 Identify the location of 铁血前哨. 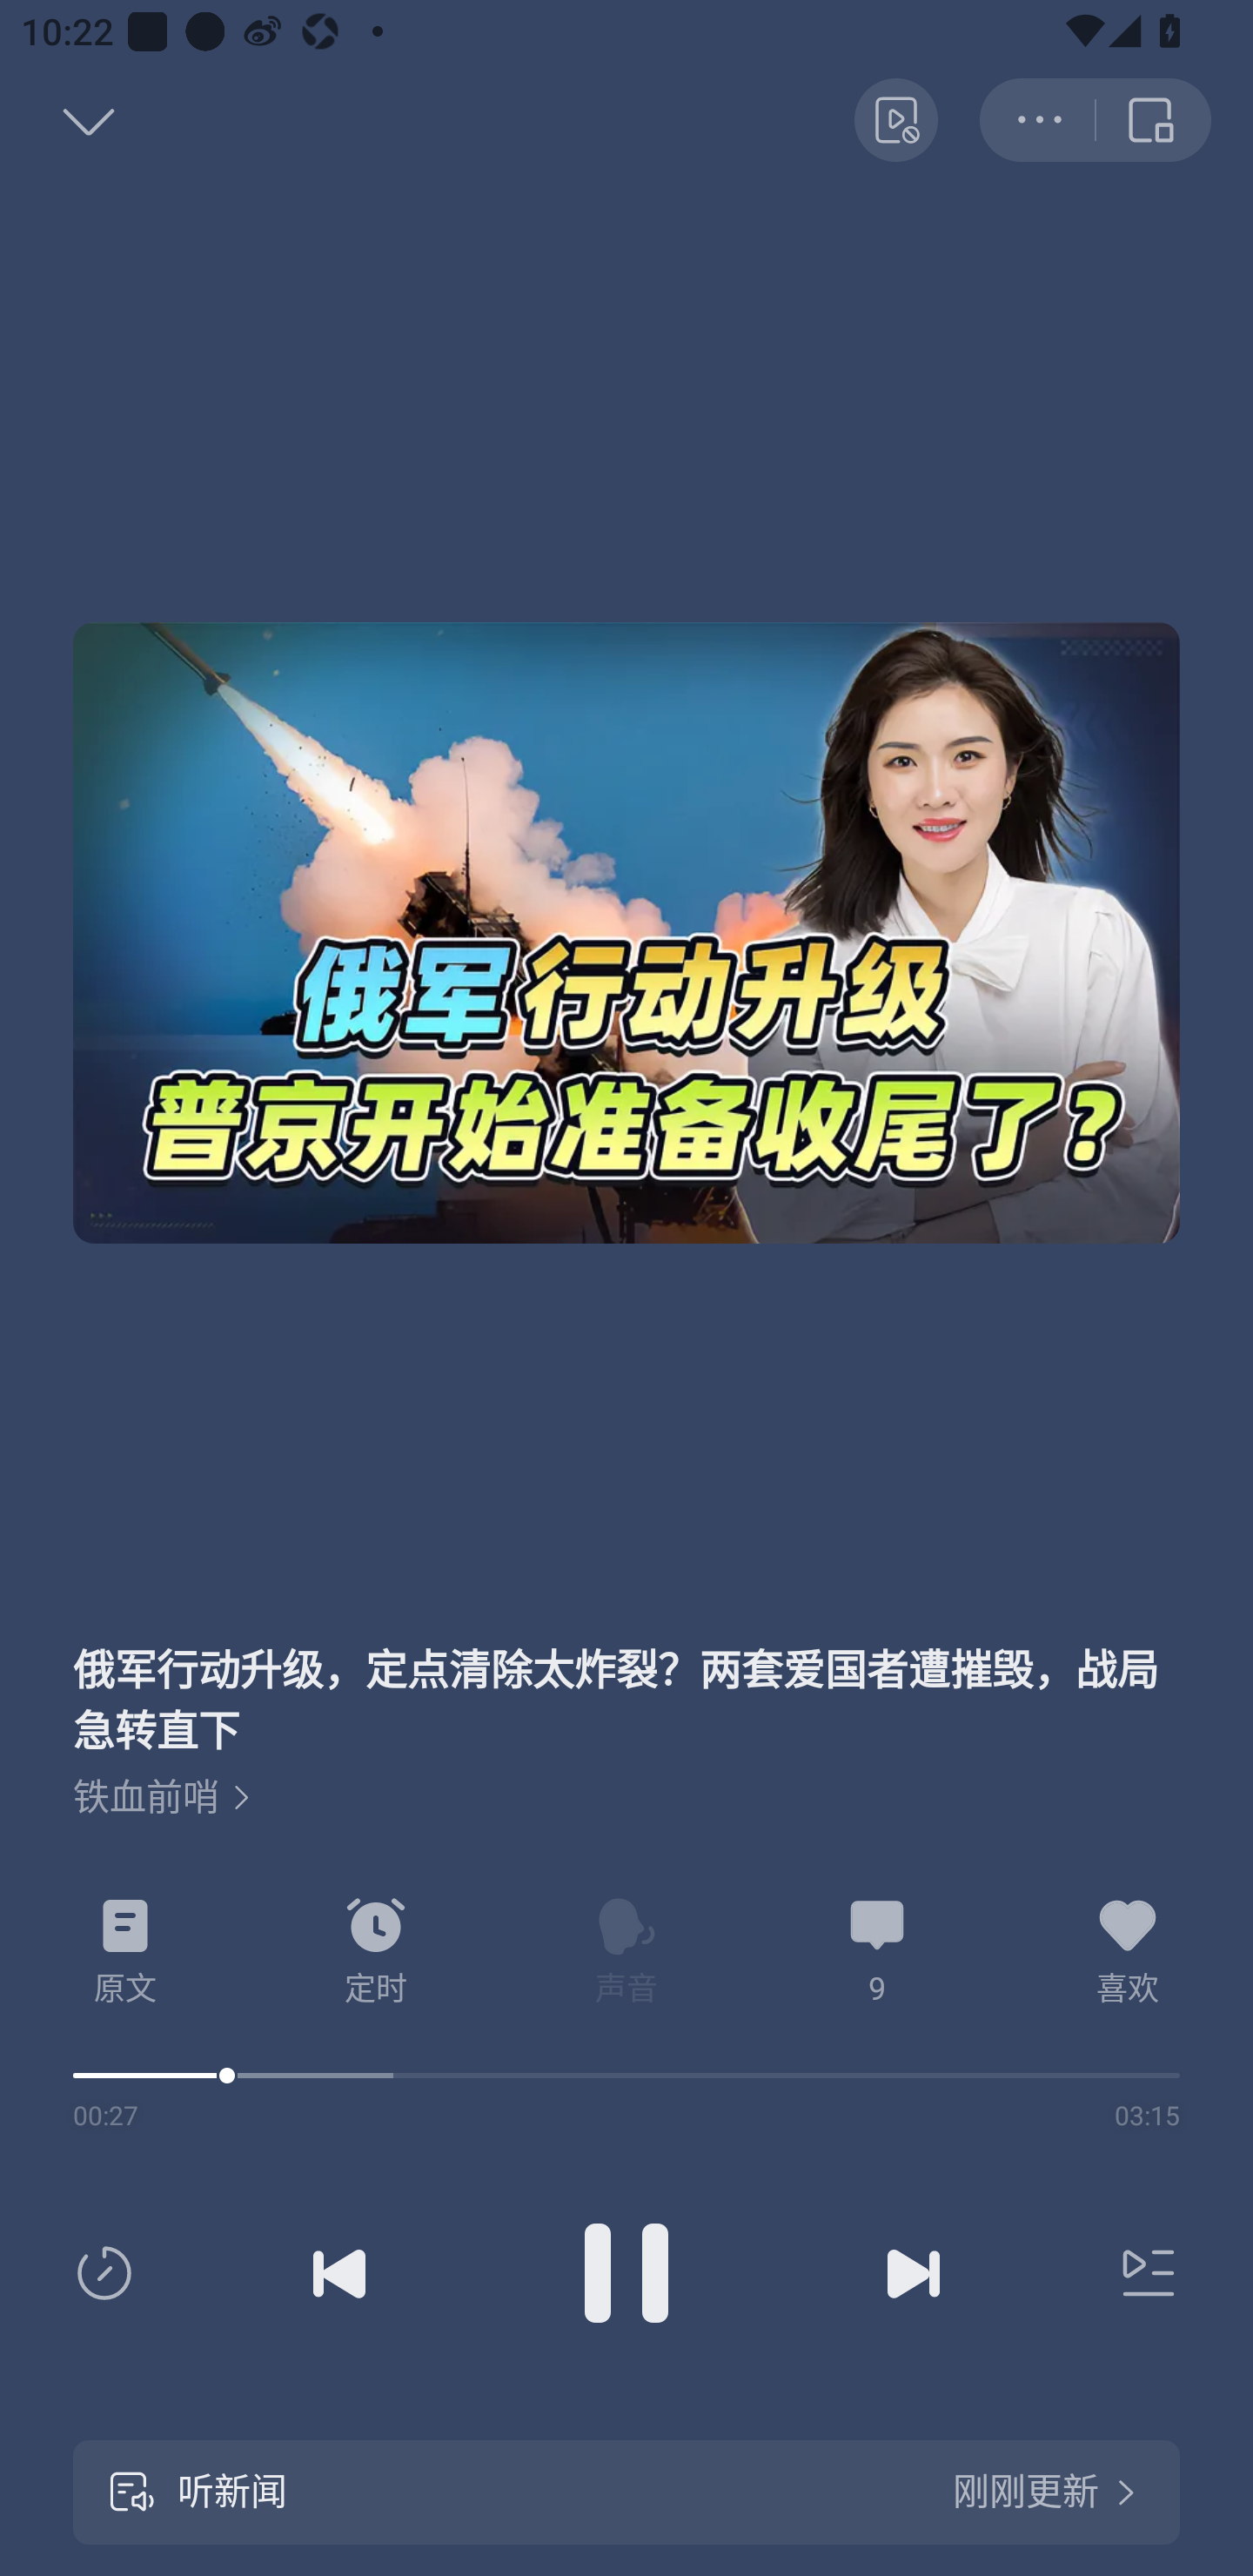
(162, 1798).